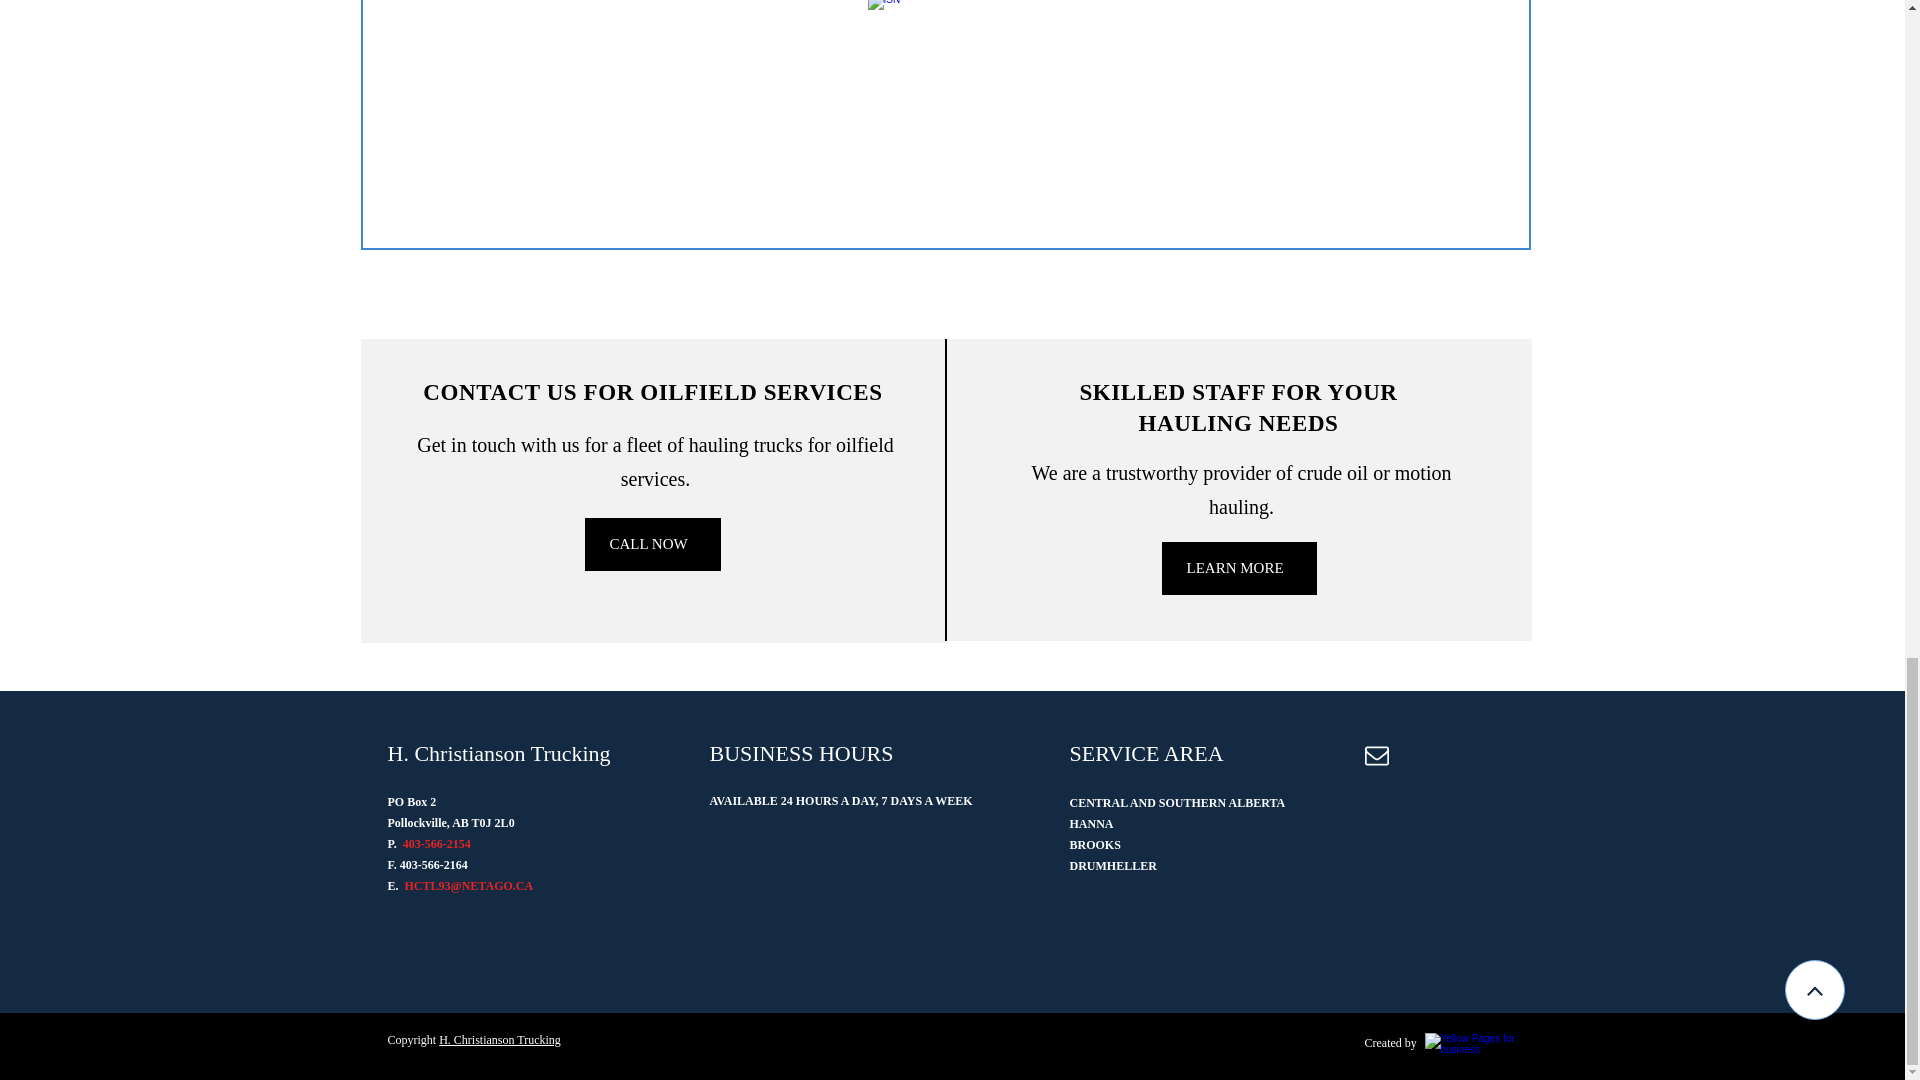 The width and height of the screenshot is (1920, 1080). Describe the element at coordinates (436, 844) in the screenshot. I see `403-566-2154` at that location.